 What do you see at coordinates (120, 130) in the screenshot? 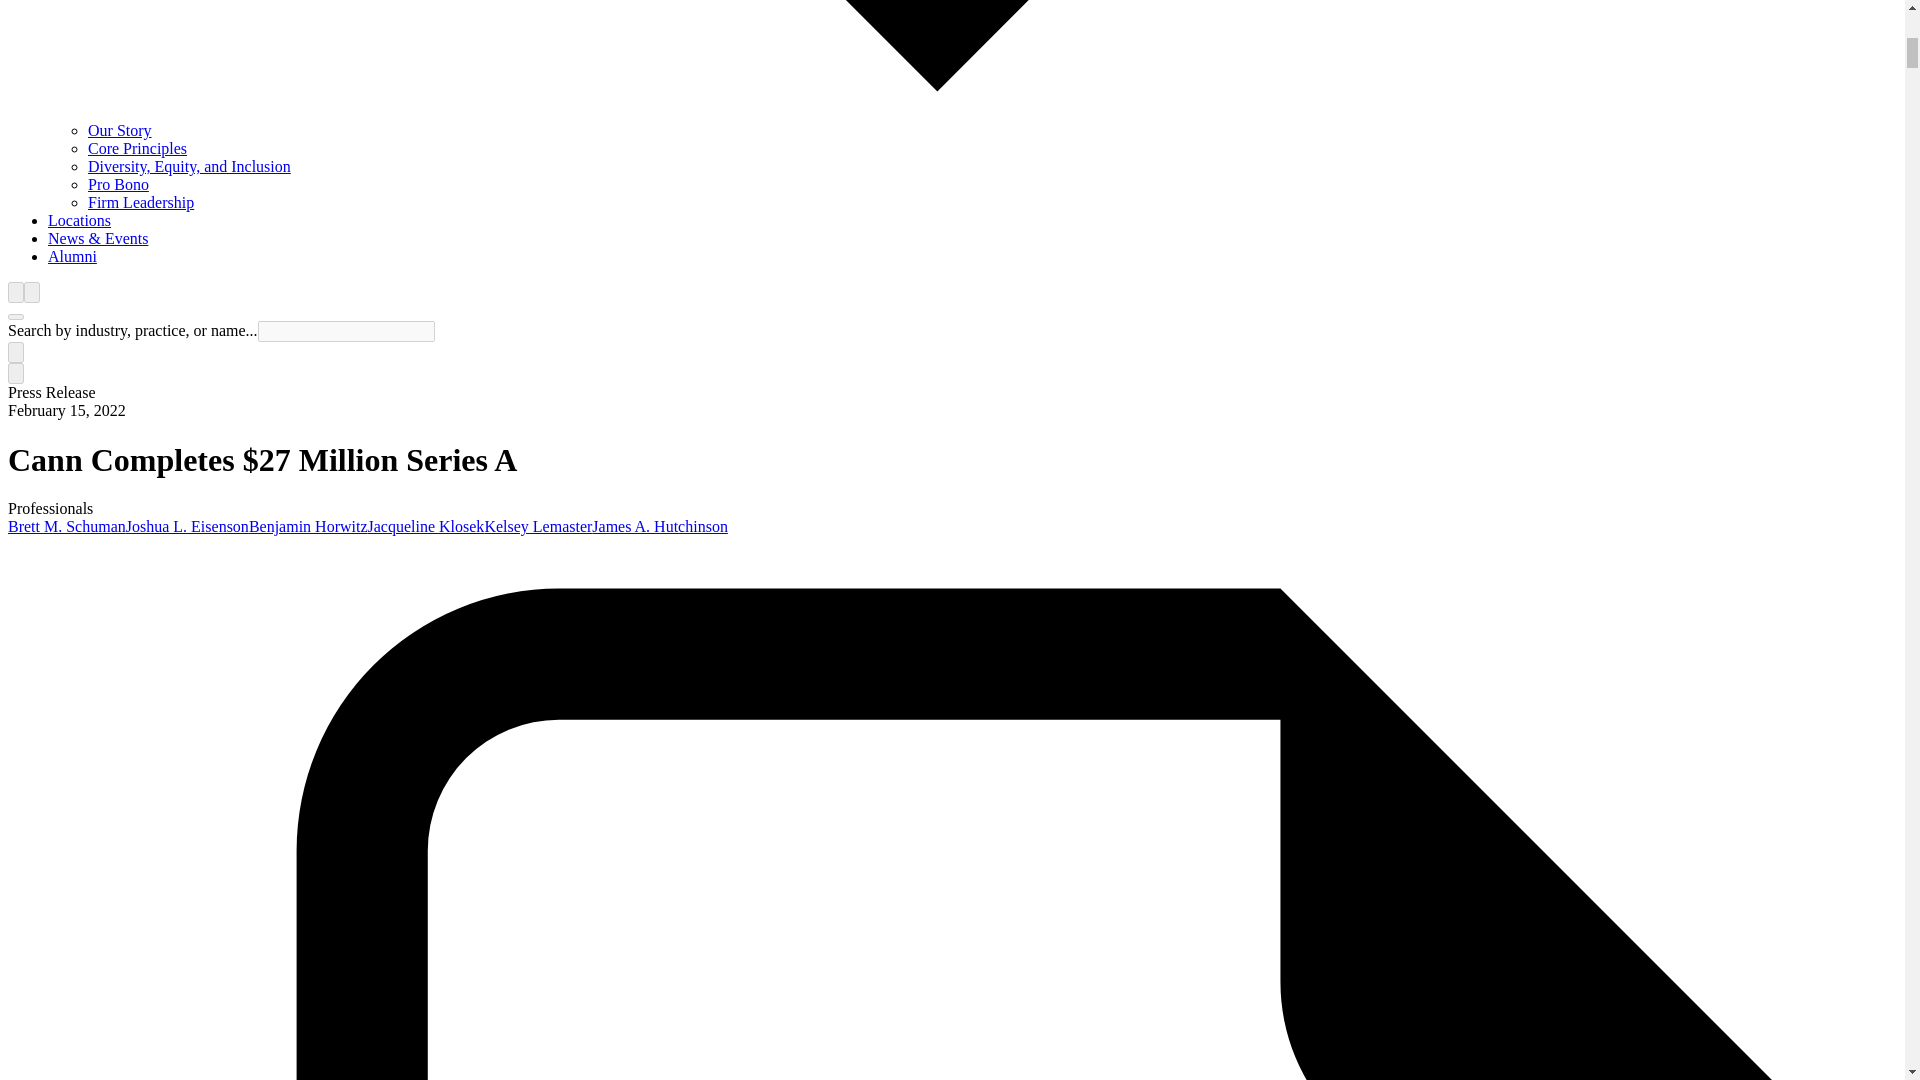
I see `Our Story` at bounding box center [120, 130].